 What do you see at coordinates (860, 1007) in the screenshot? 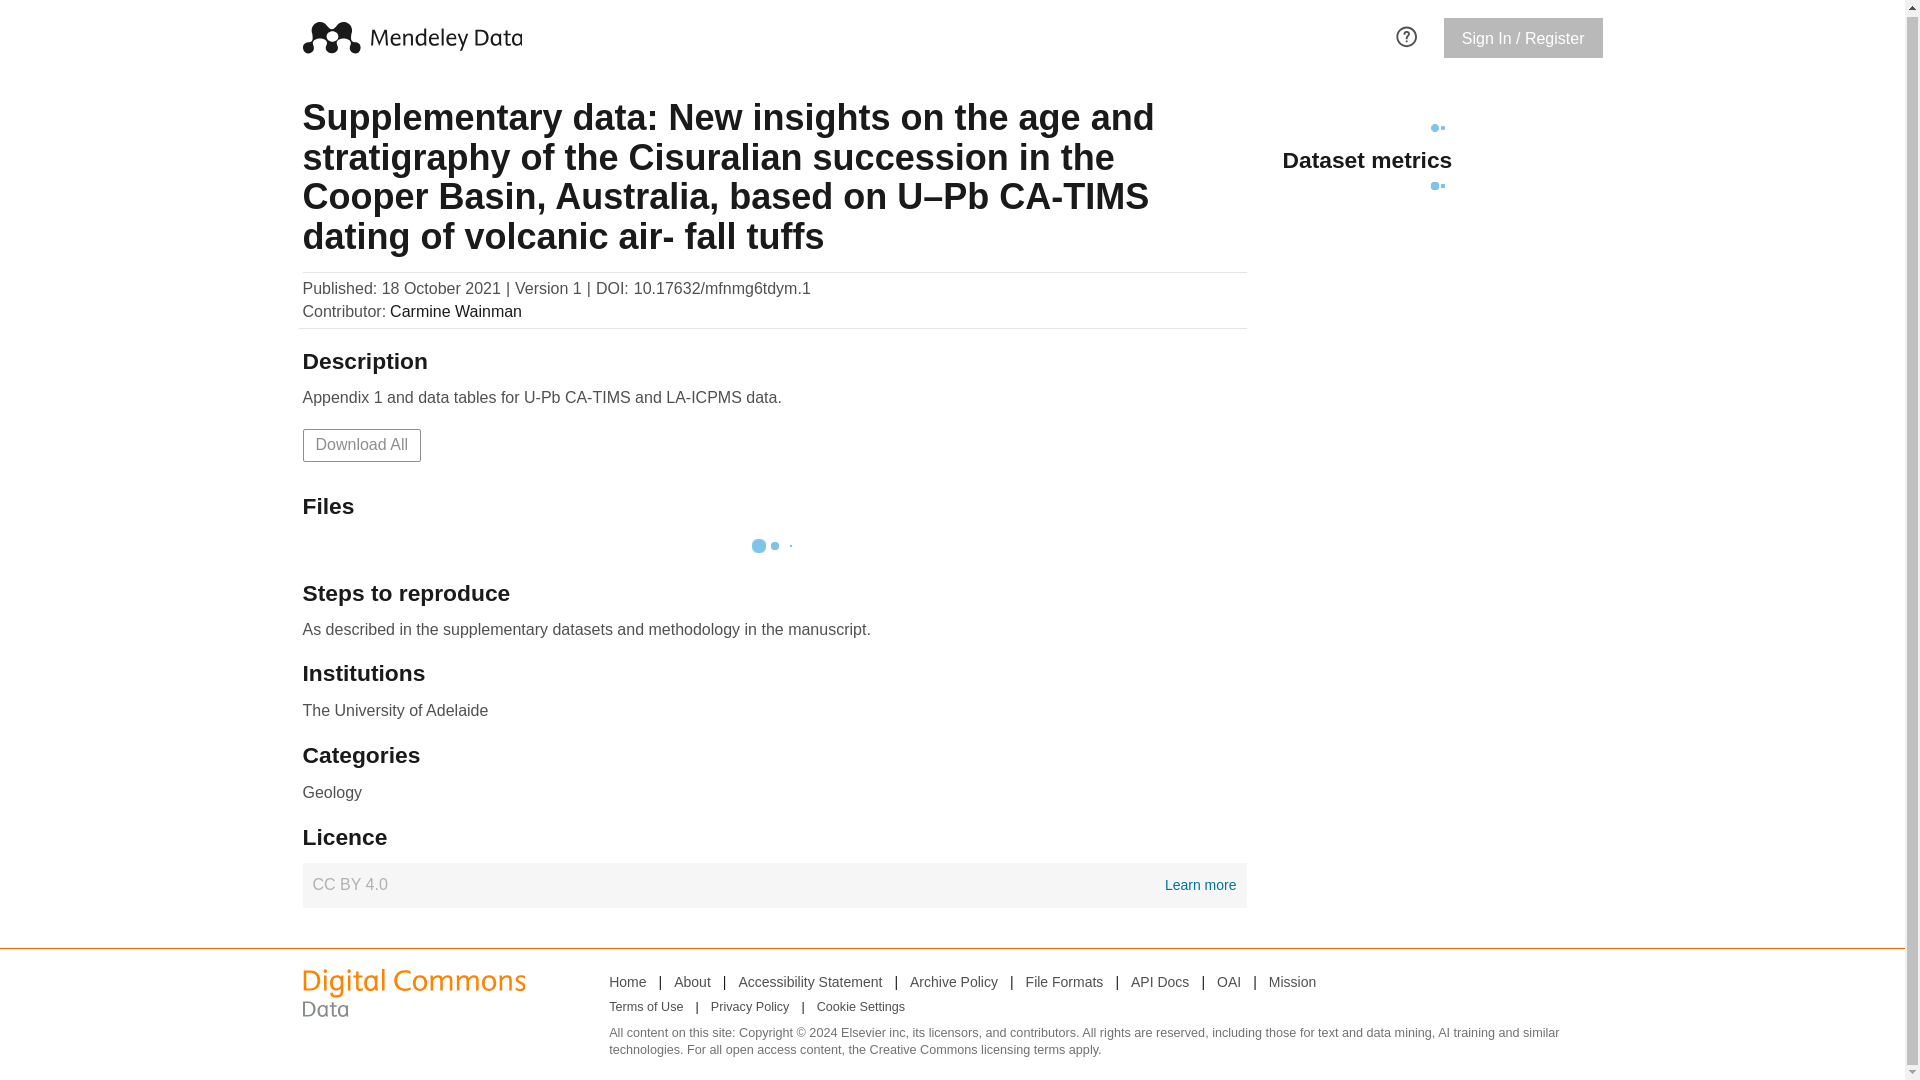
I see `Cookie Settings` at bounding box center [860, 1007].